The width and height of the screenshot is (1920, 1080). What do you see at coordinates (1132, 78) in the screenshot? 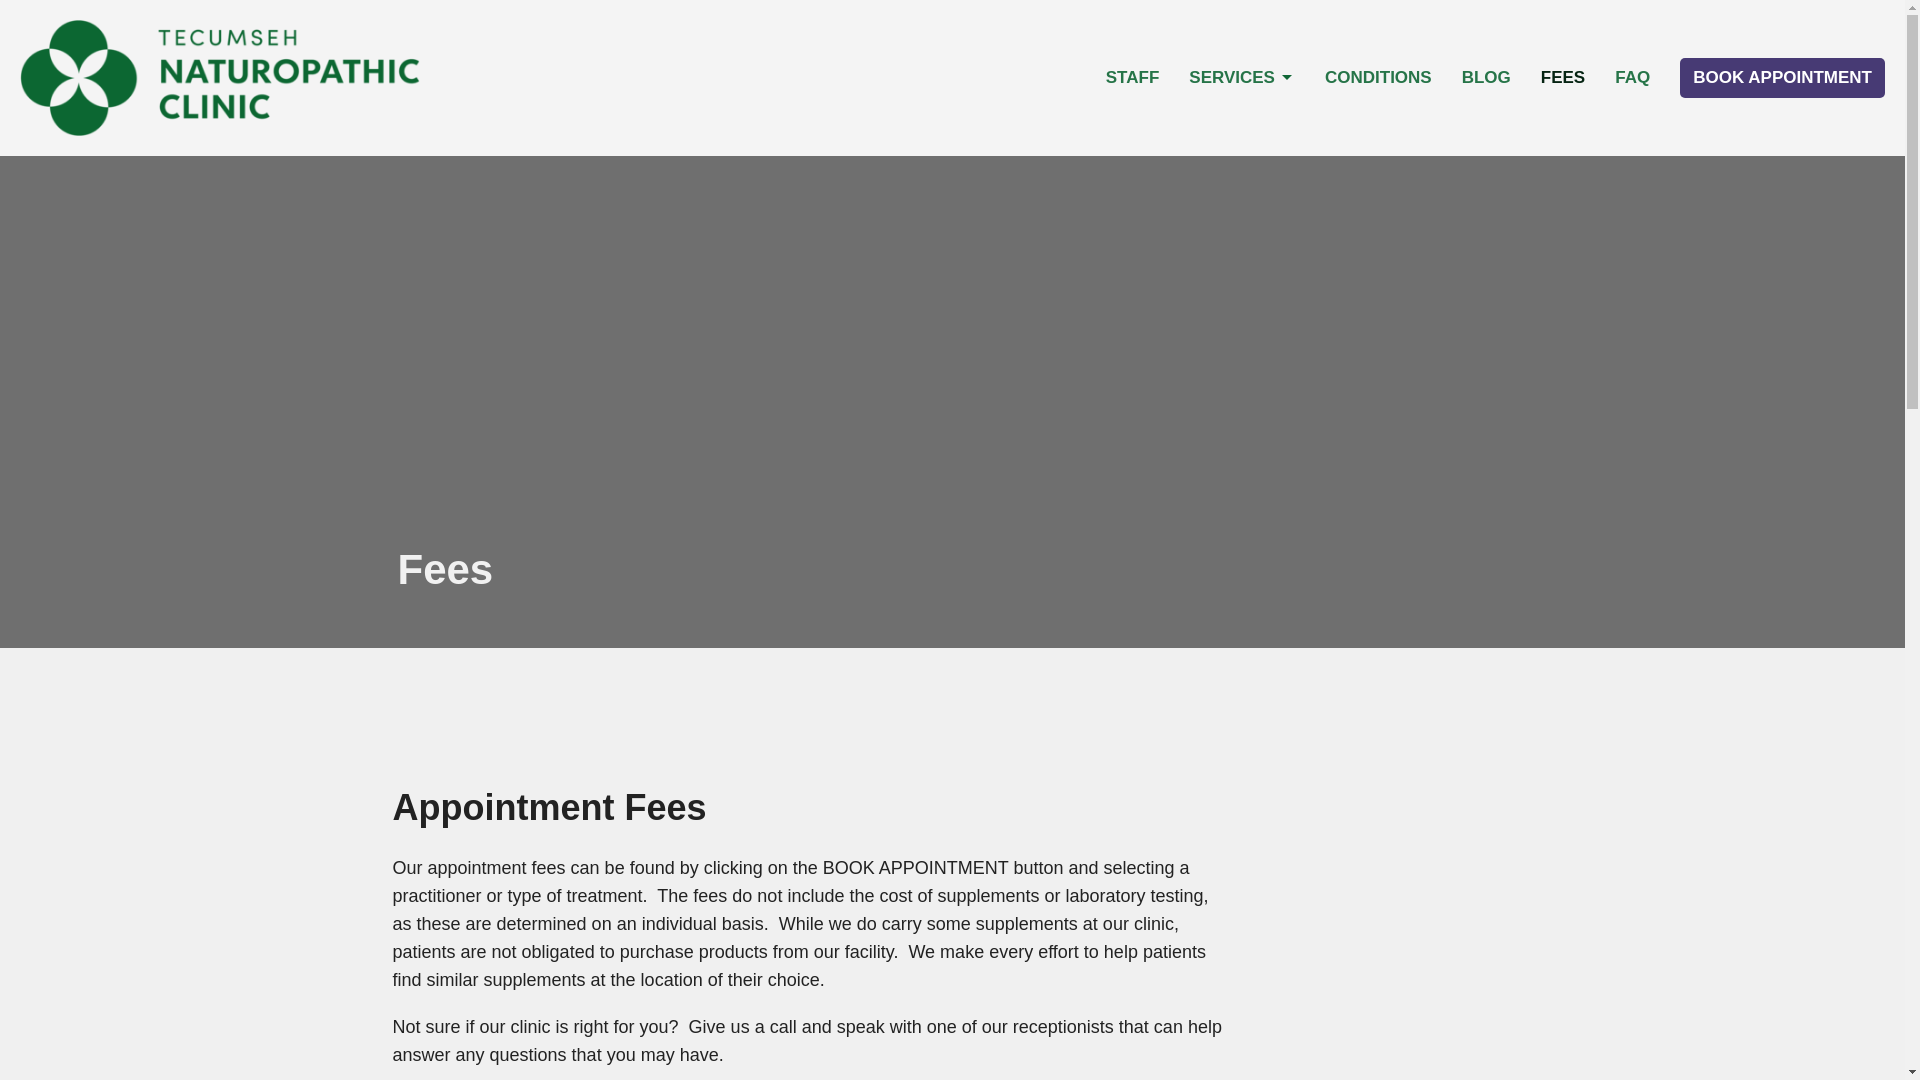
I see `STAFF` at bounding box center [1132, 78].